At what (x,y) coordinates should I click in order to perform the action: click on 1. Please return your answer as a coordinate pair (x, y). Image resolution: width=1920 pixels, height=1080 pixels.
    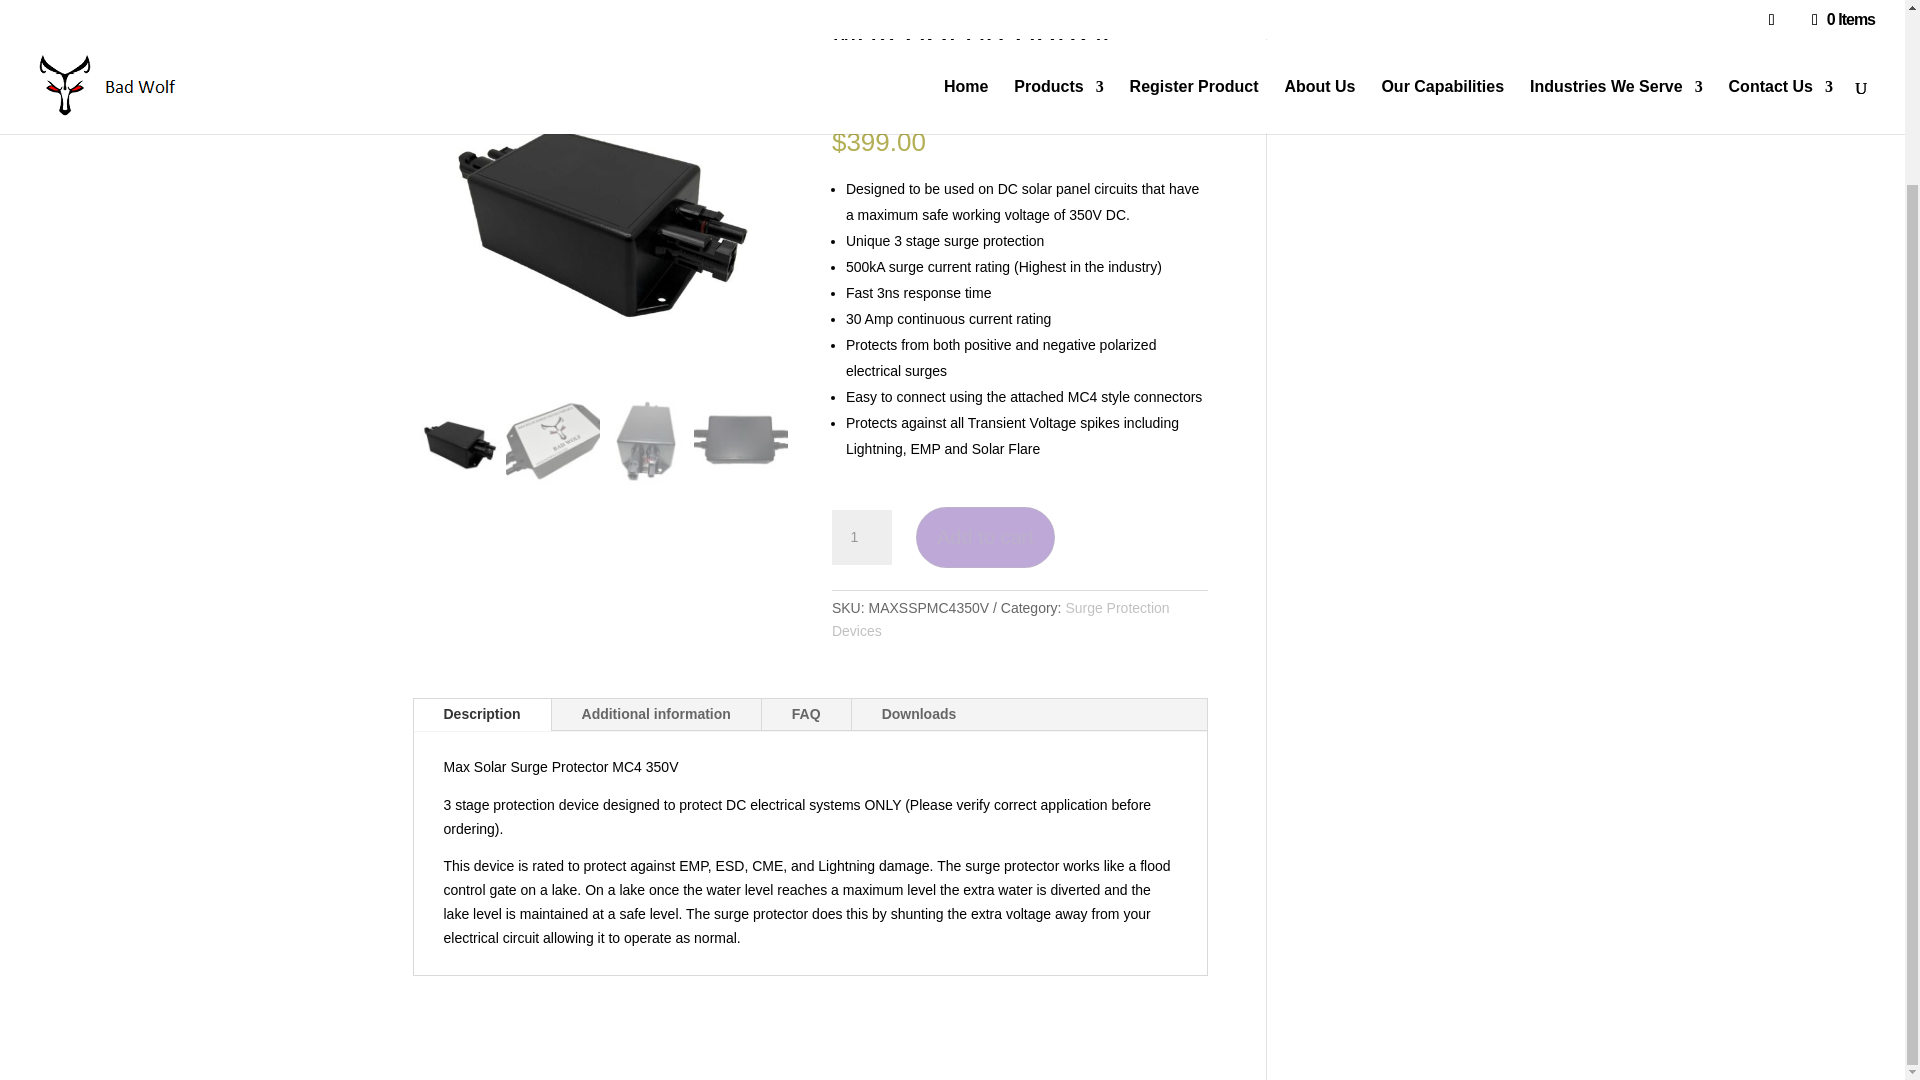
    Looking at the image, I should click on (862, 536).